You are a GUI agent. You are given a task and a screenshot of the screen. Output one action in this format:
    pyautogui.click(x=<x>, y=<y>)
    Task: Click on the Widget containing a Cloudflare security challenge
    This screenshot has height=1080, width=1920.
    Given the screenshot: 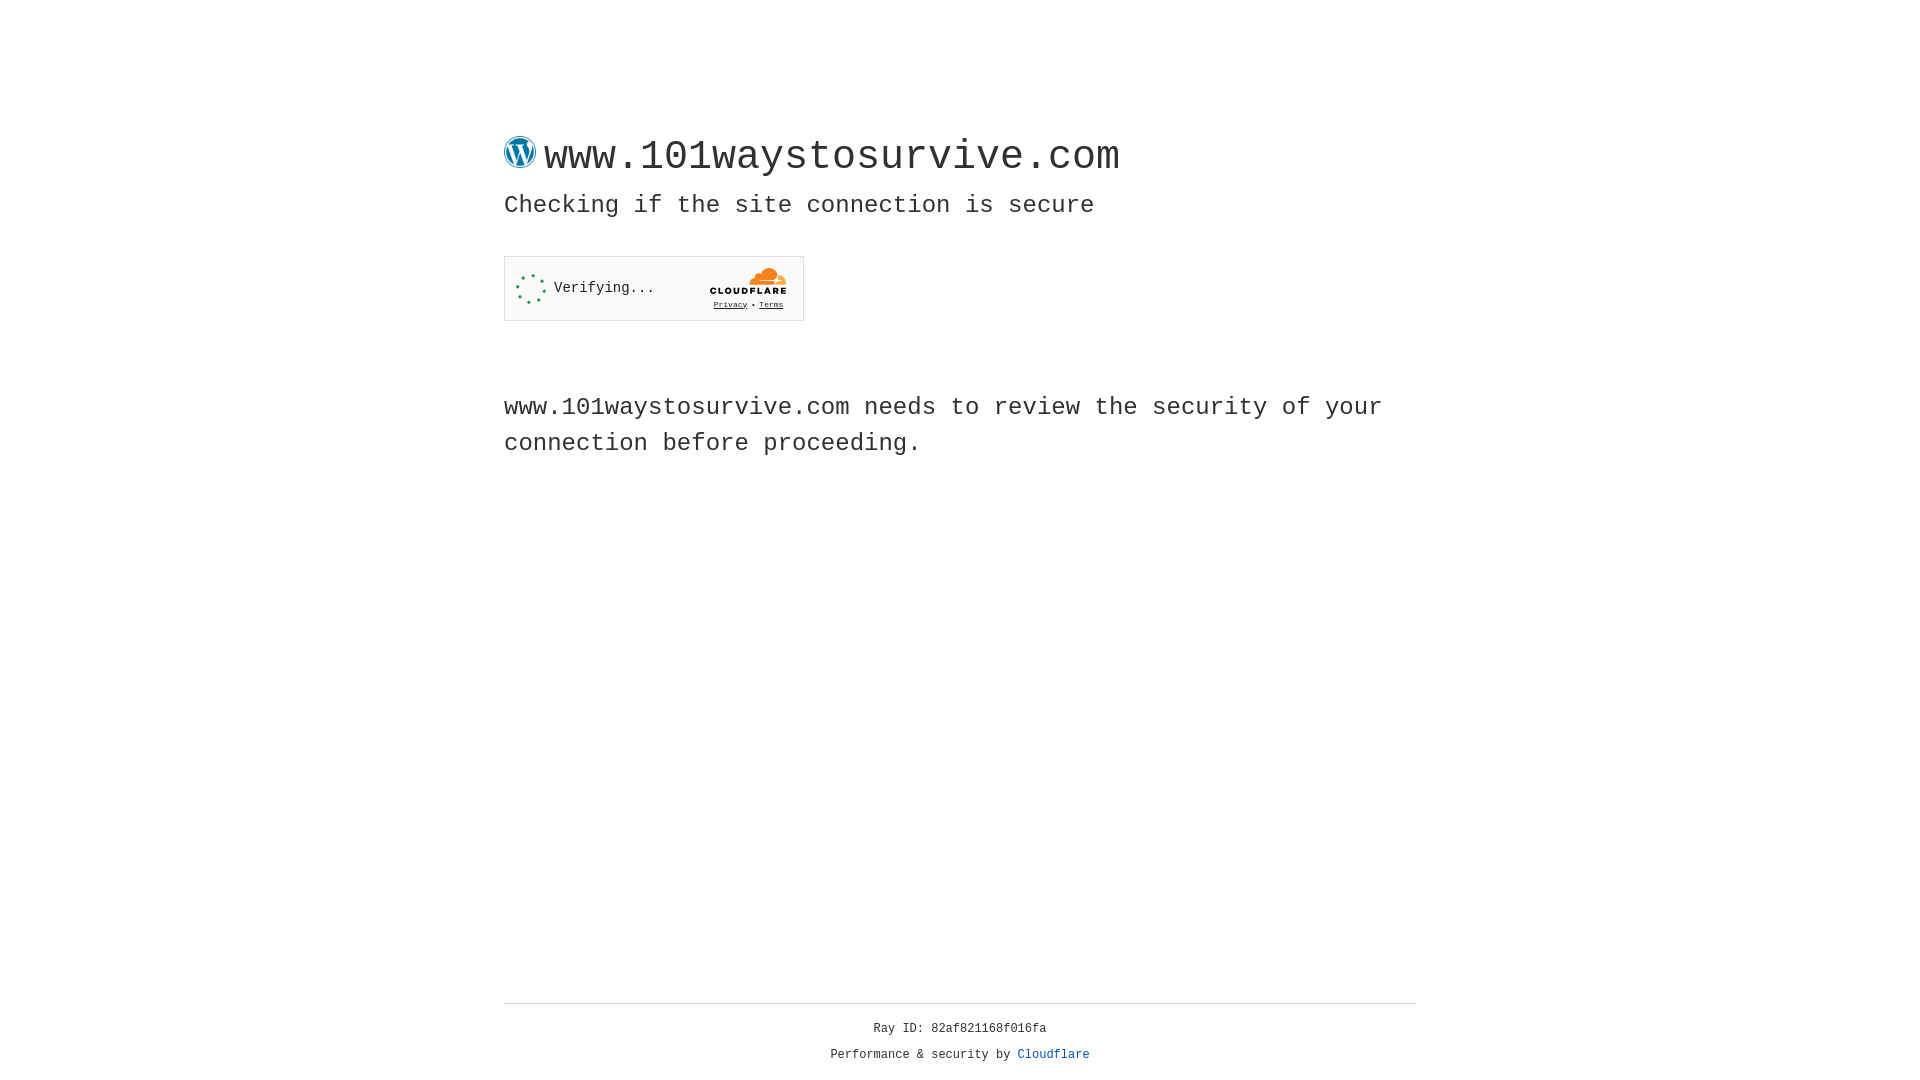 What is the action you would take?
    pyautogui.click(x=654, y=288)
    